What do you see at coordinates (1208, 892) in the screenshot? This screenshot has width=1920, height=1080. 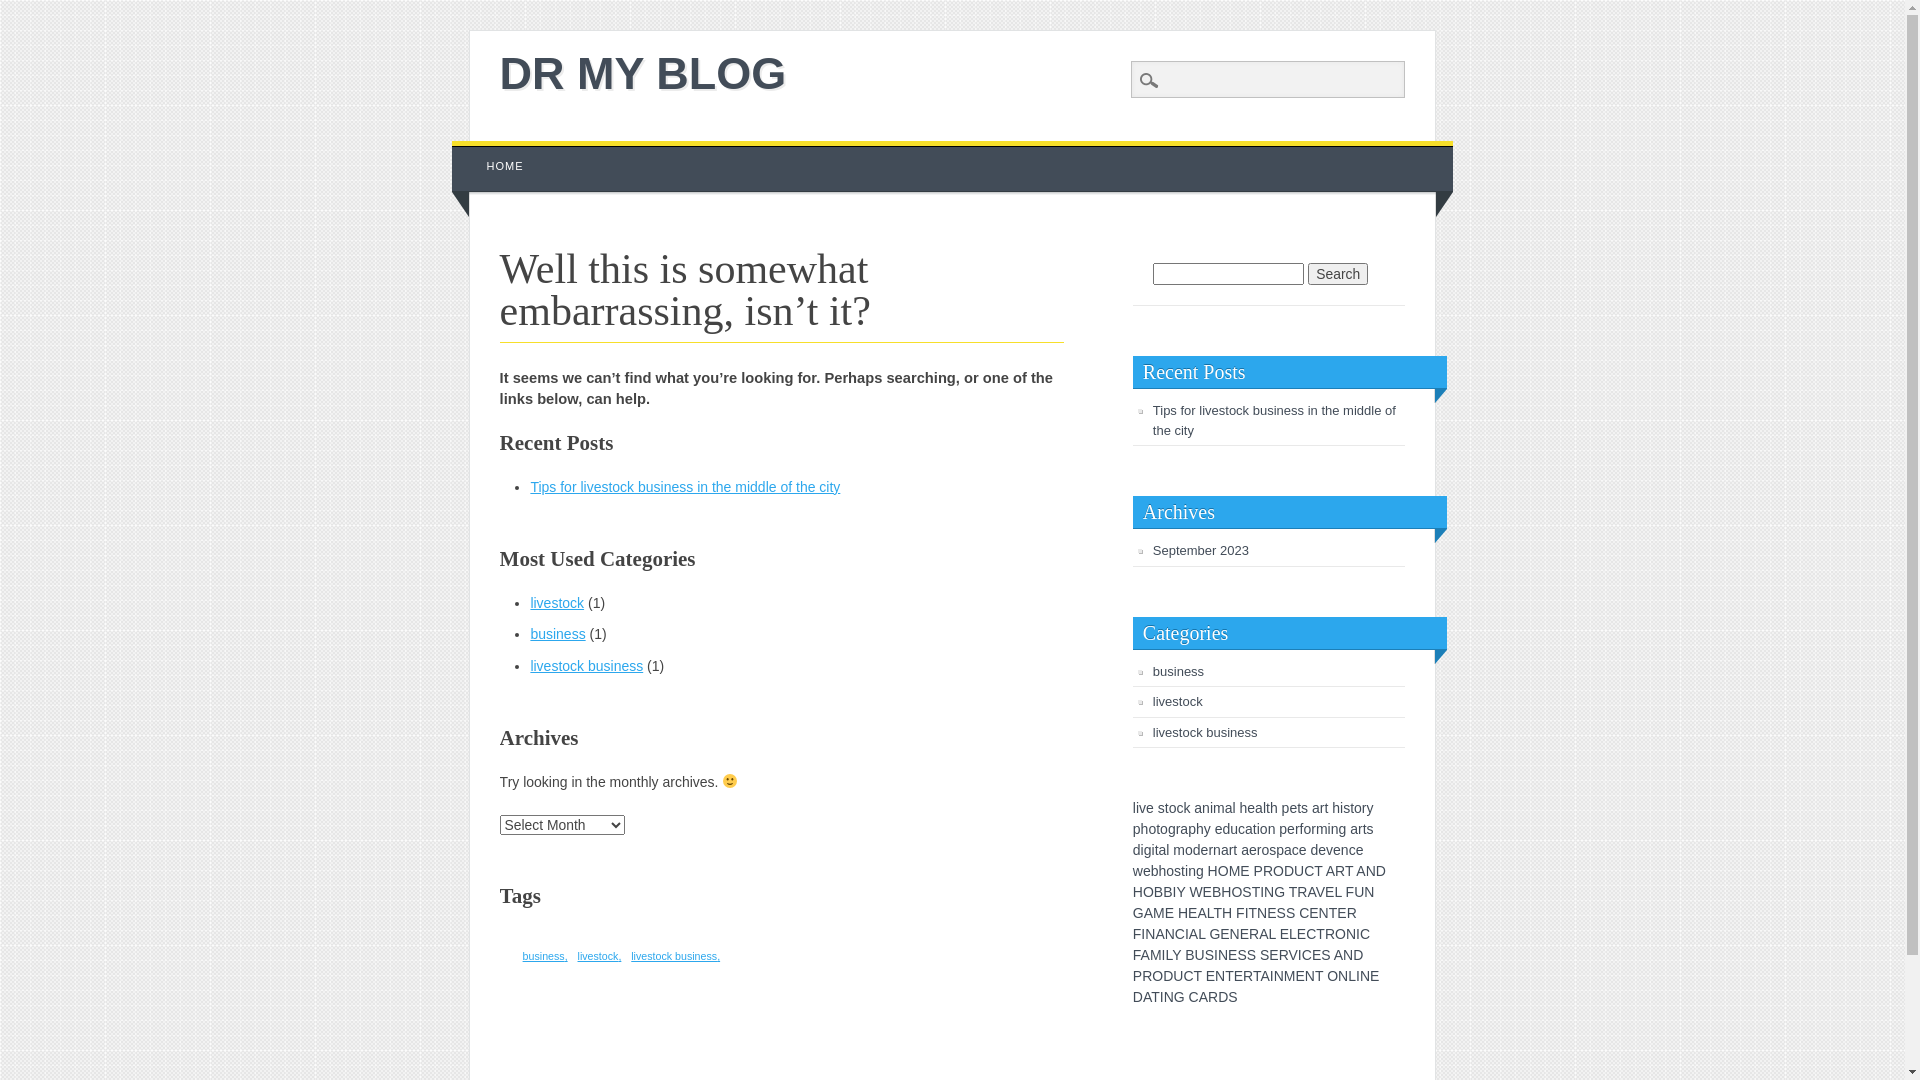 I see `E` at bounding box center [1208, 892].